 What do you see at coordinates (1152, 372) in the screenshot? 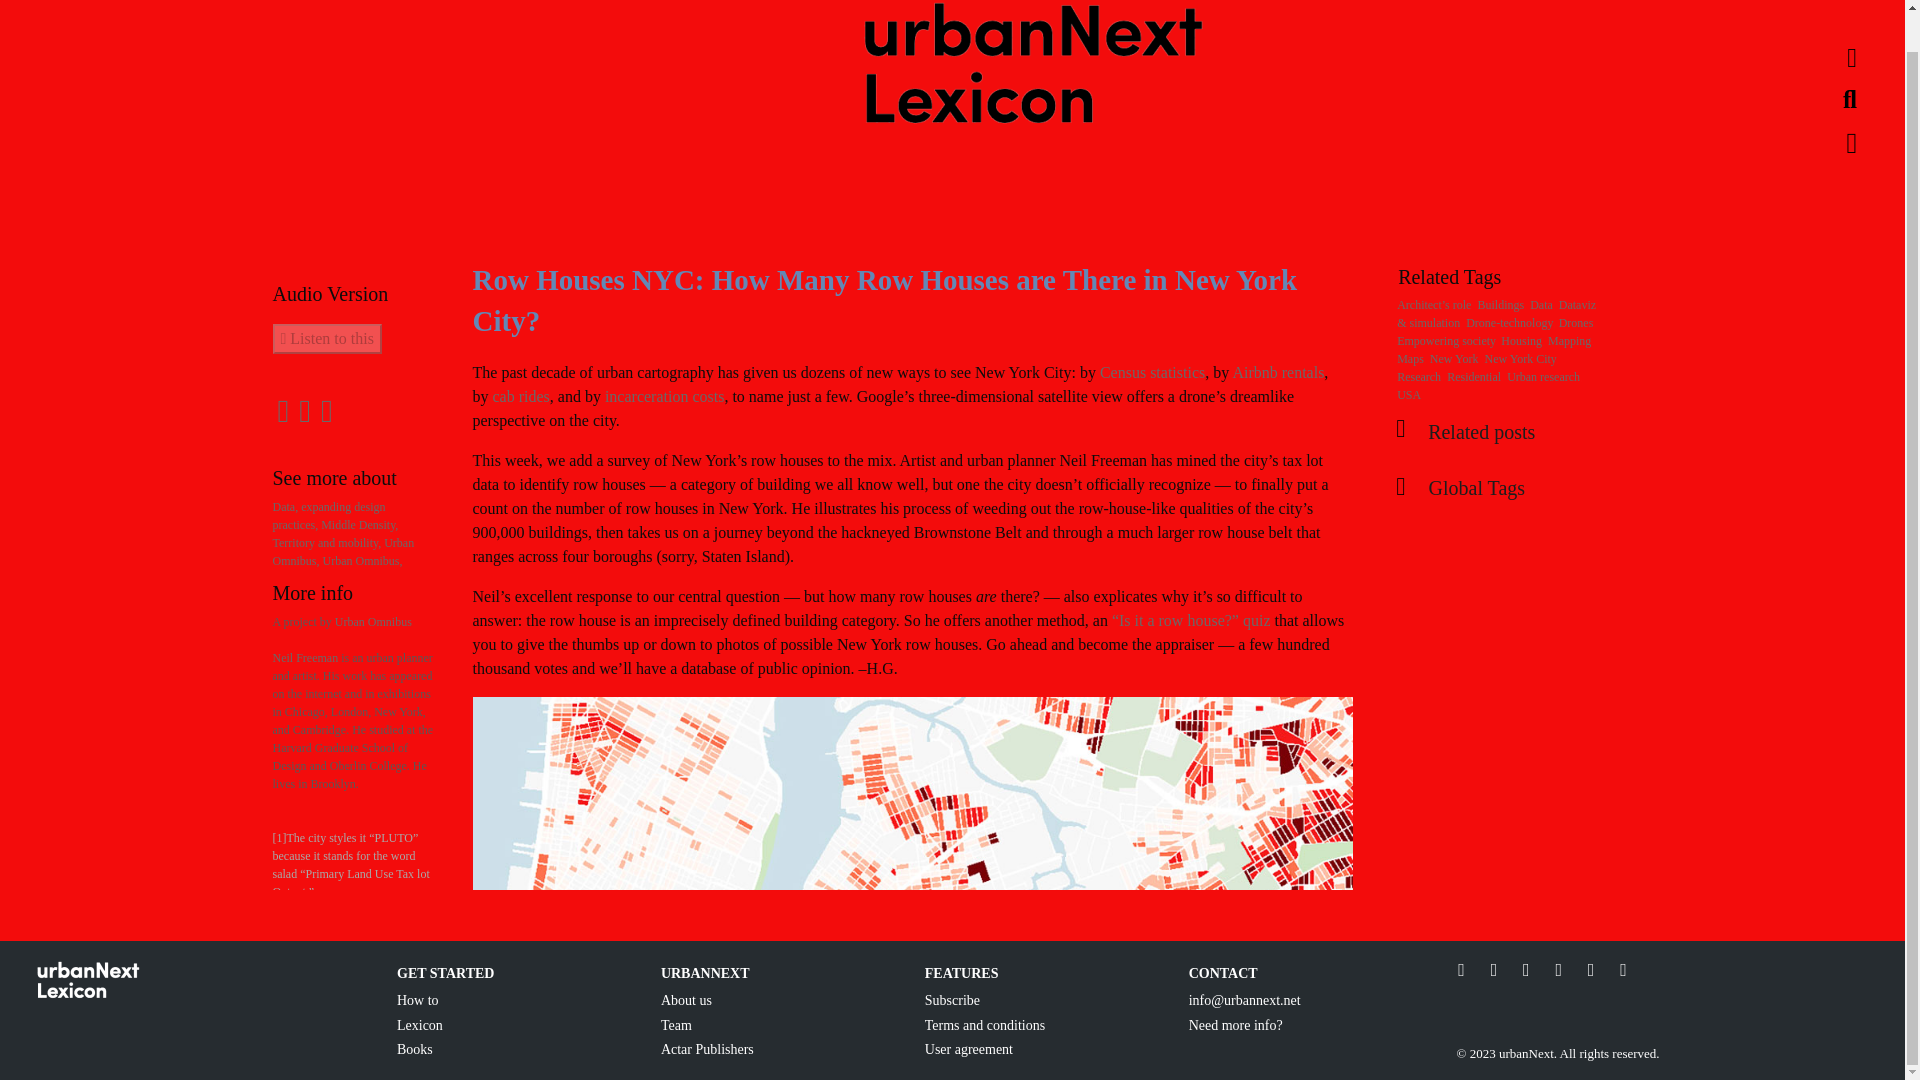
I see `Census statistics` at bounding box center [1152, 372].